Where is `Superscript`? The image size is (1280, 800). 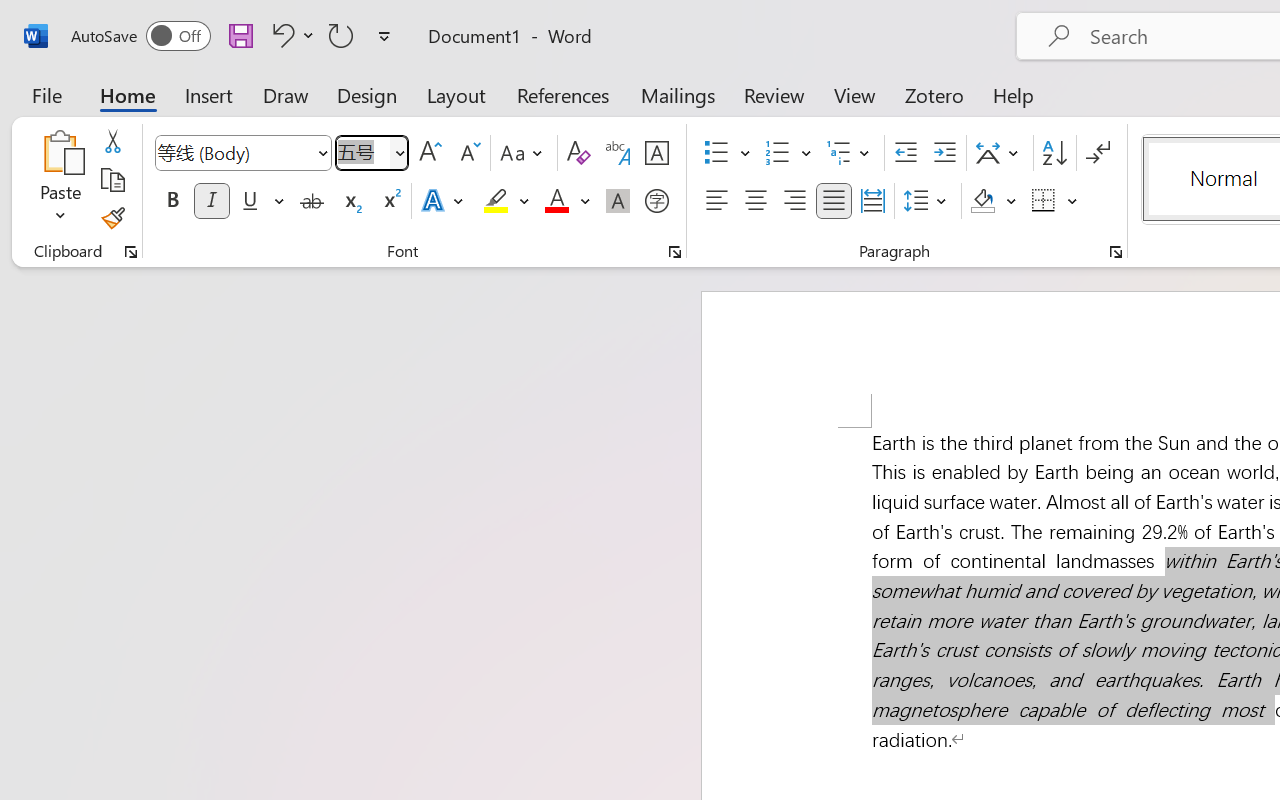 Superscript is located at coordinates (390, 201).